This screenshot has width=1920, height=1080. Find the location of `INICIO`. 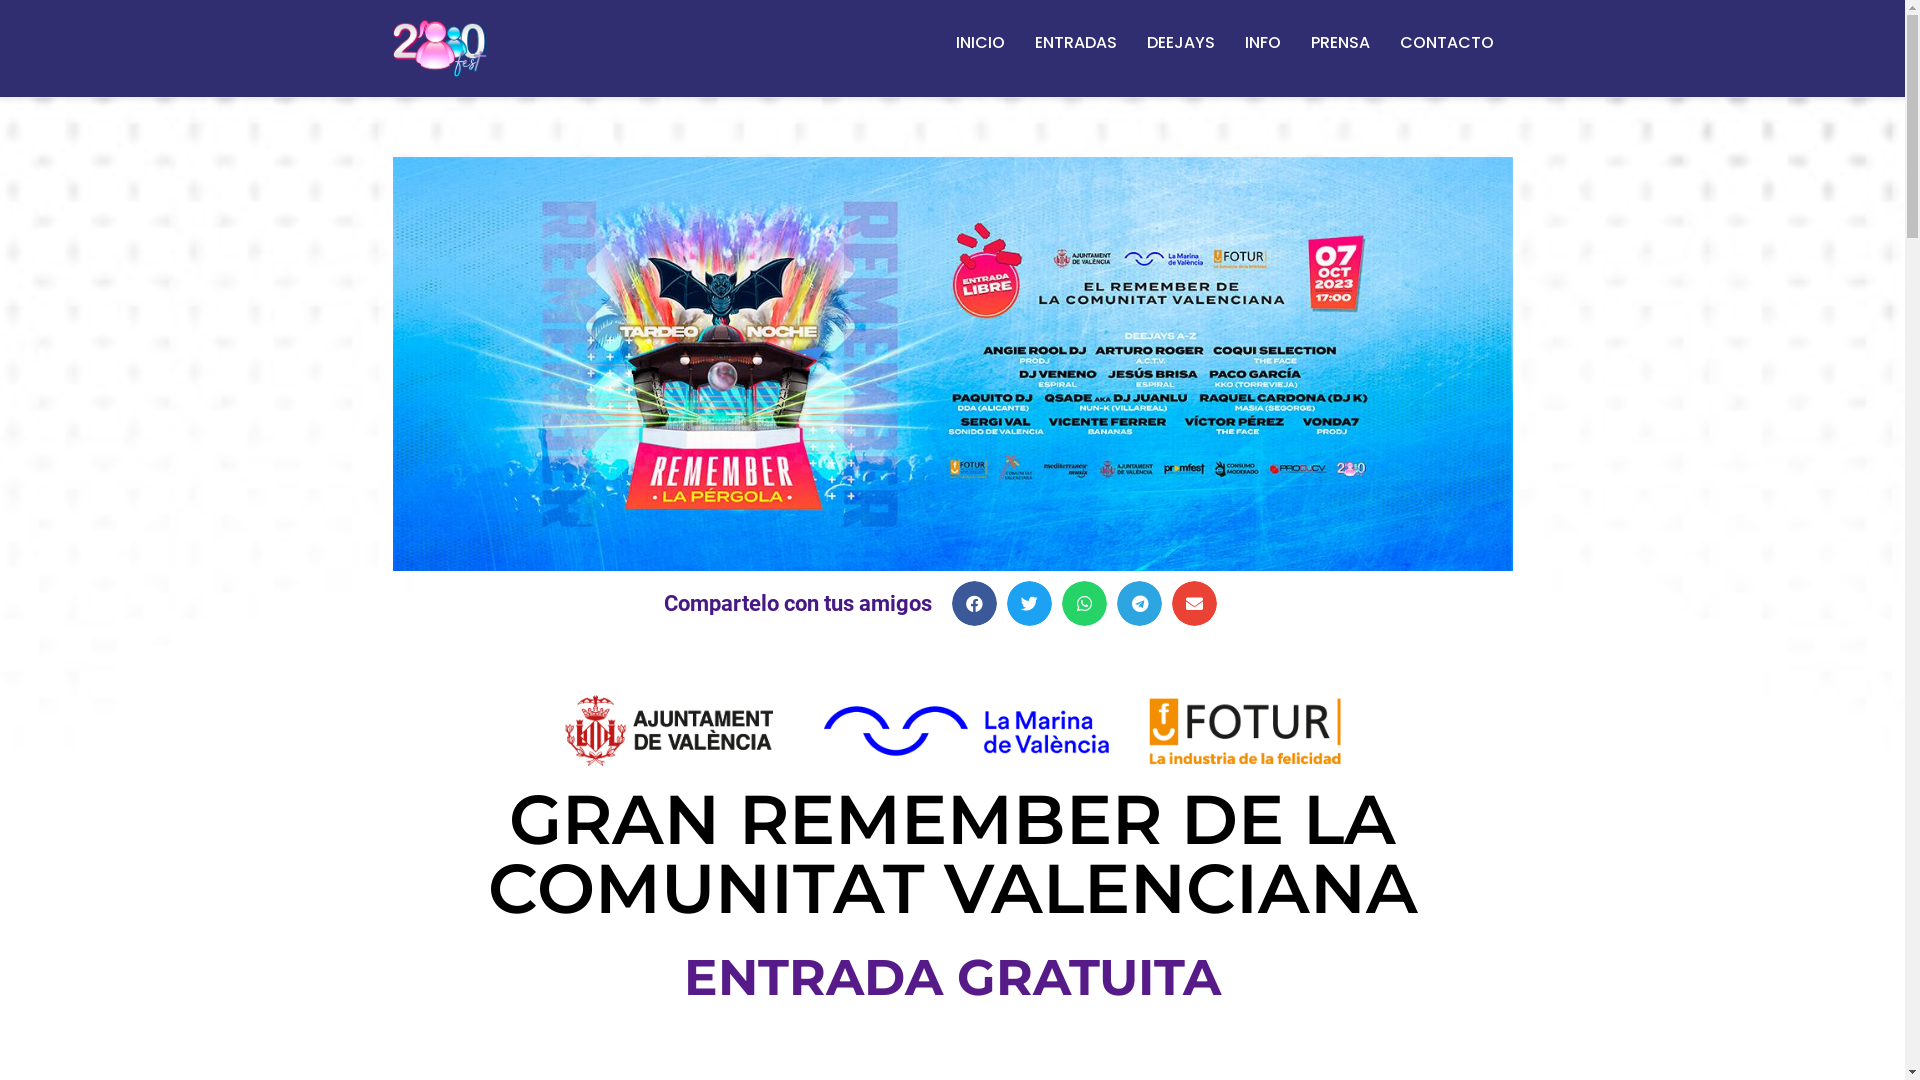

INICIO is located at coordinates (980, 43).